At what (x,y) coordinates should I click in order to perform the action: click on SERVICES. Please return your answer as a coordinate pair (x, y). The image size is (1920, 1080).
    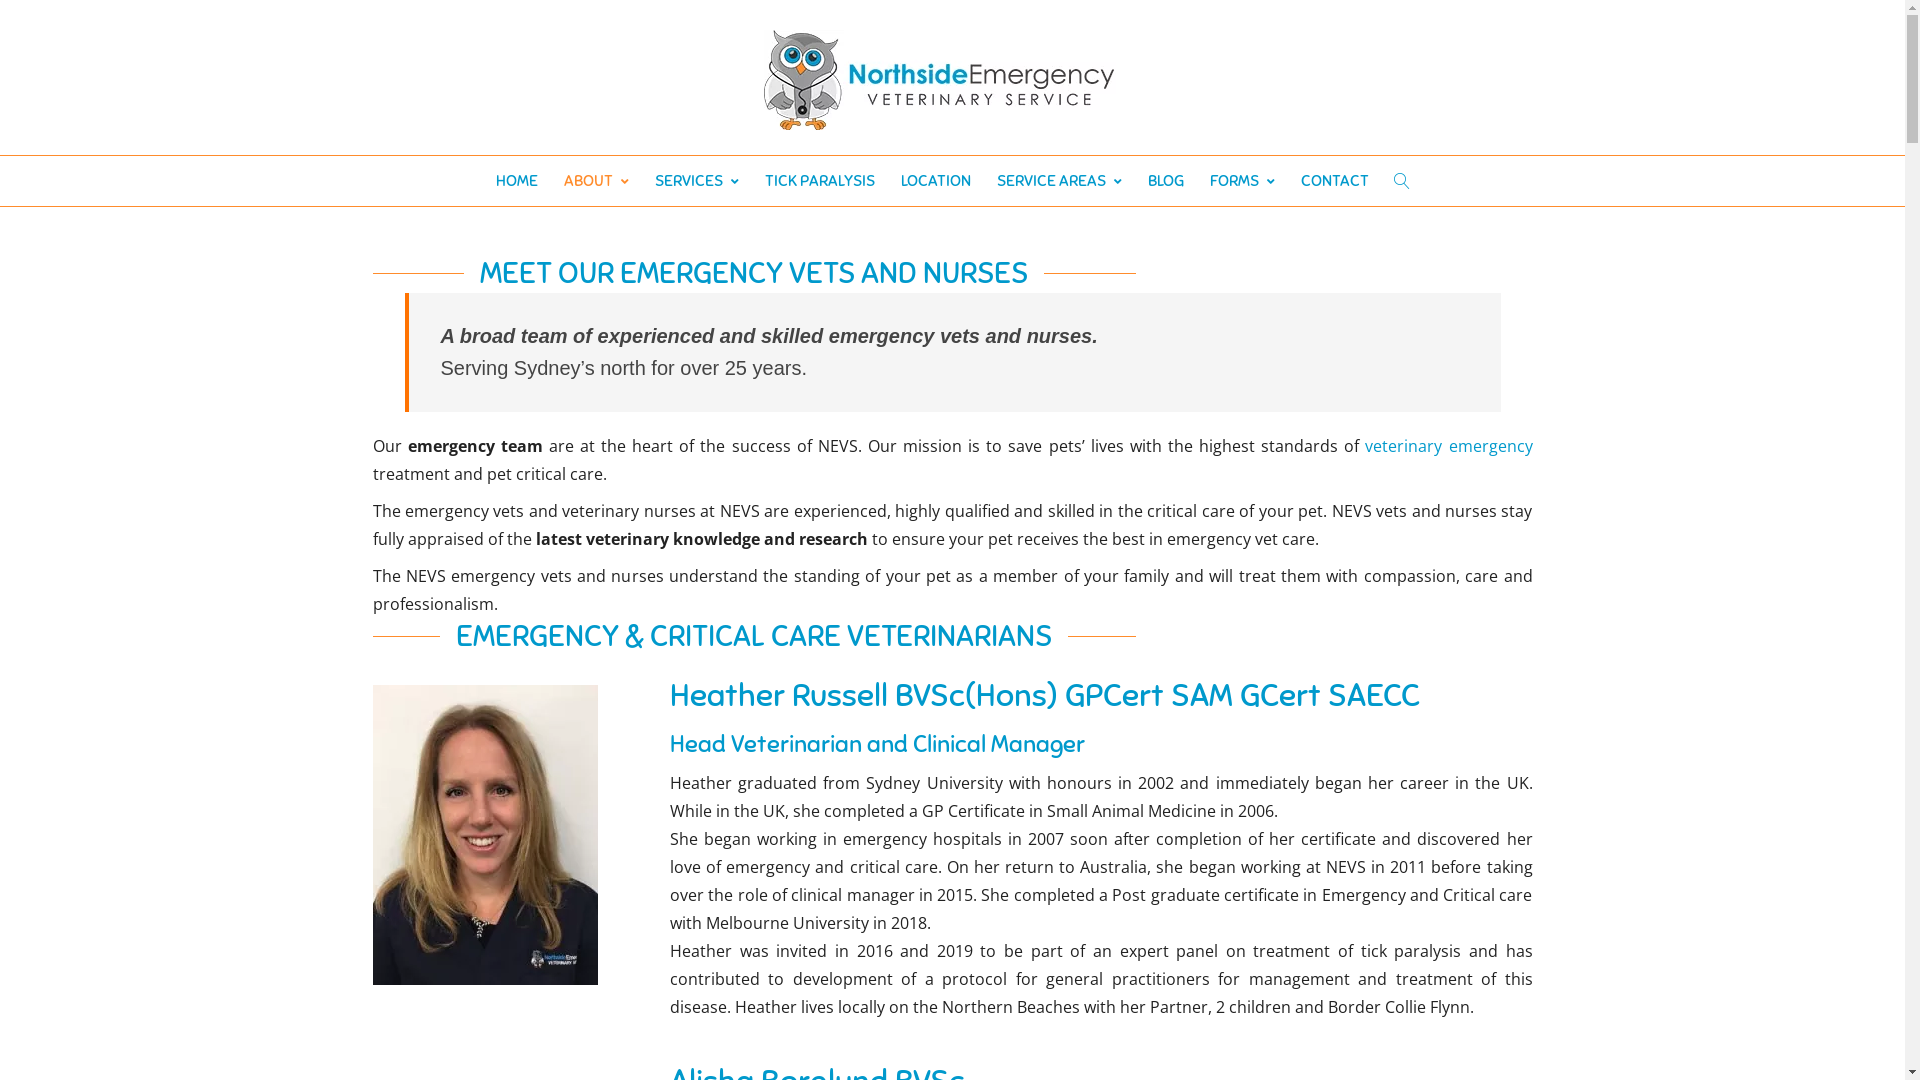
    Looking at the image, I should click on (697, 180).